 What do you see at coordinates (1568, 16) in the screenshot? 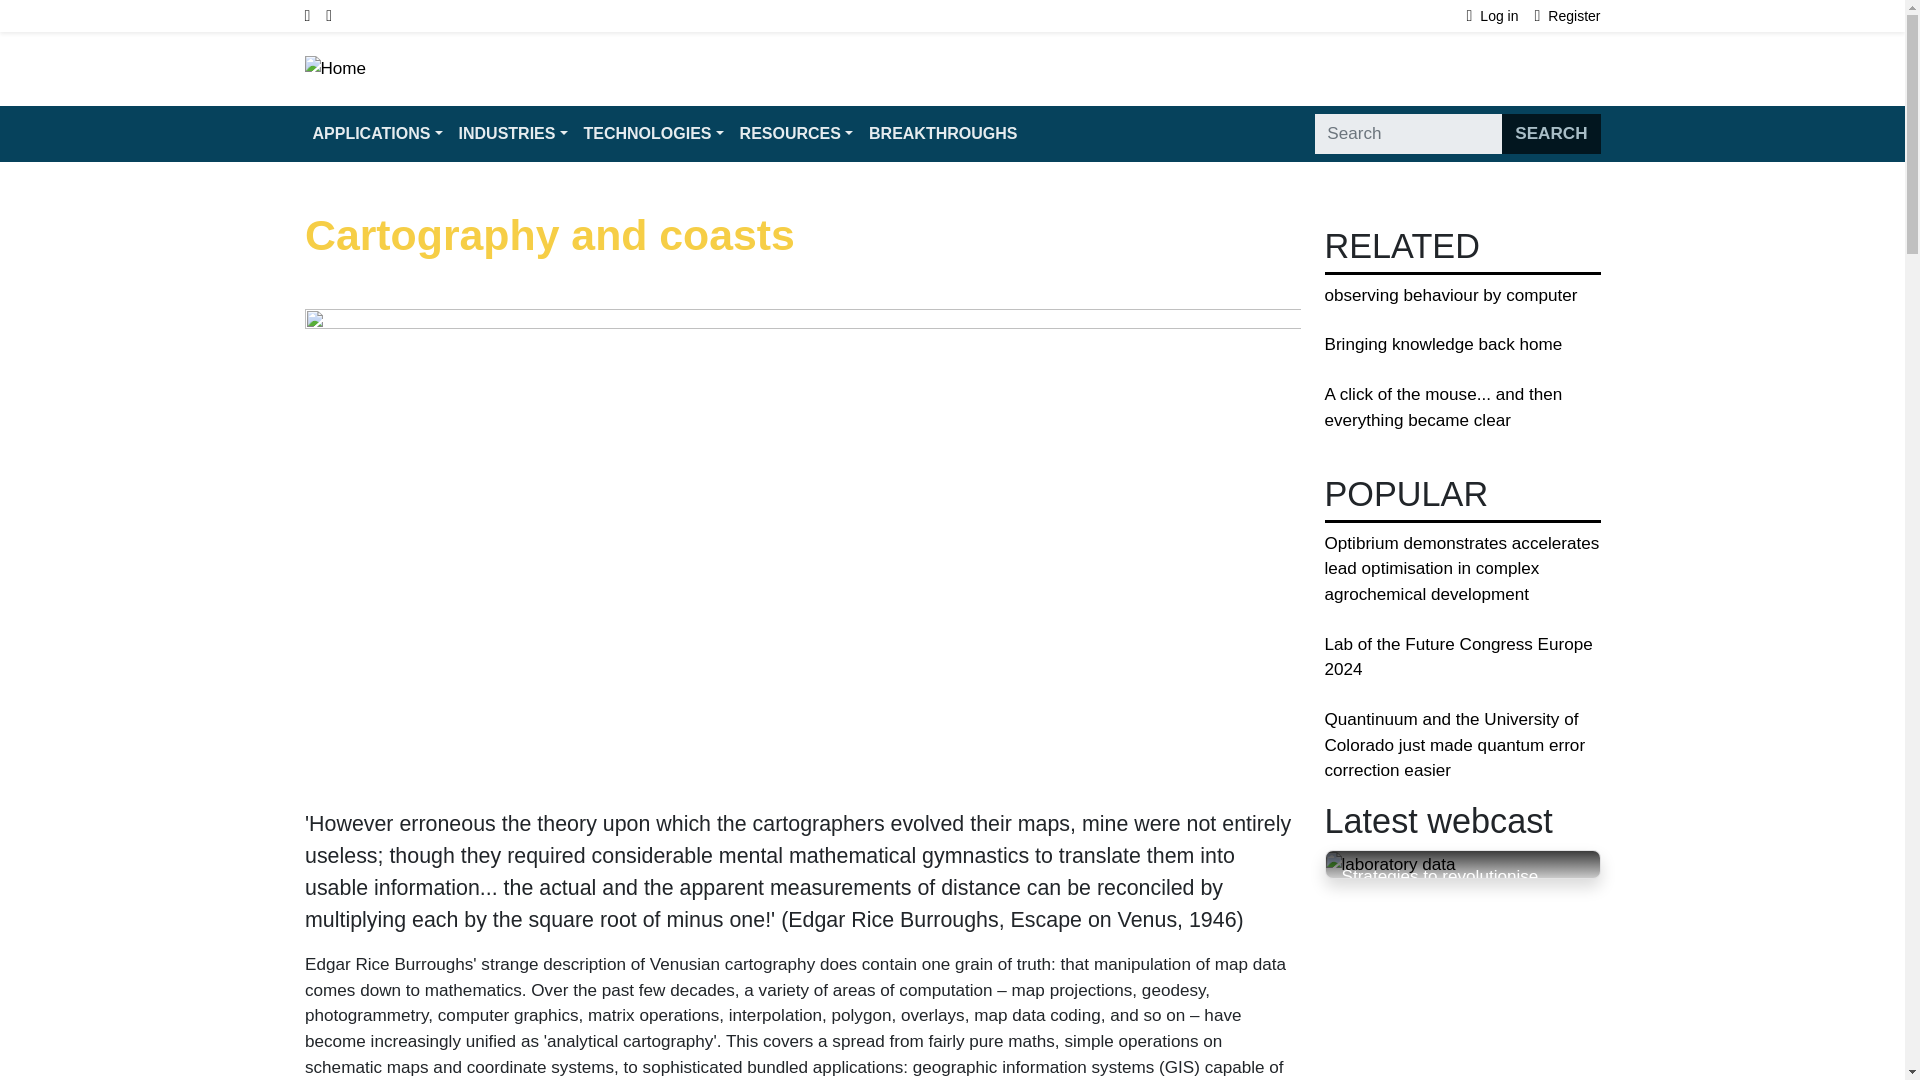
I see `Register` at bounding box center [1568, 16].